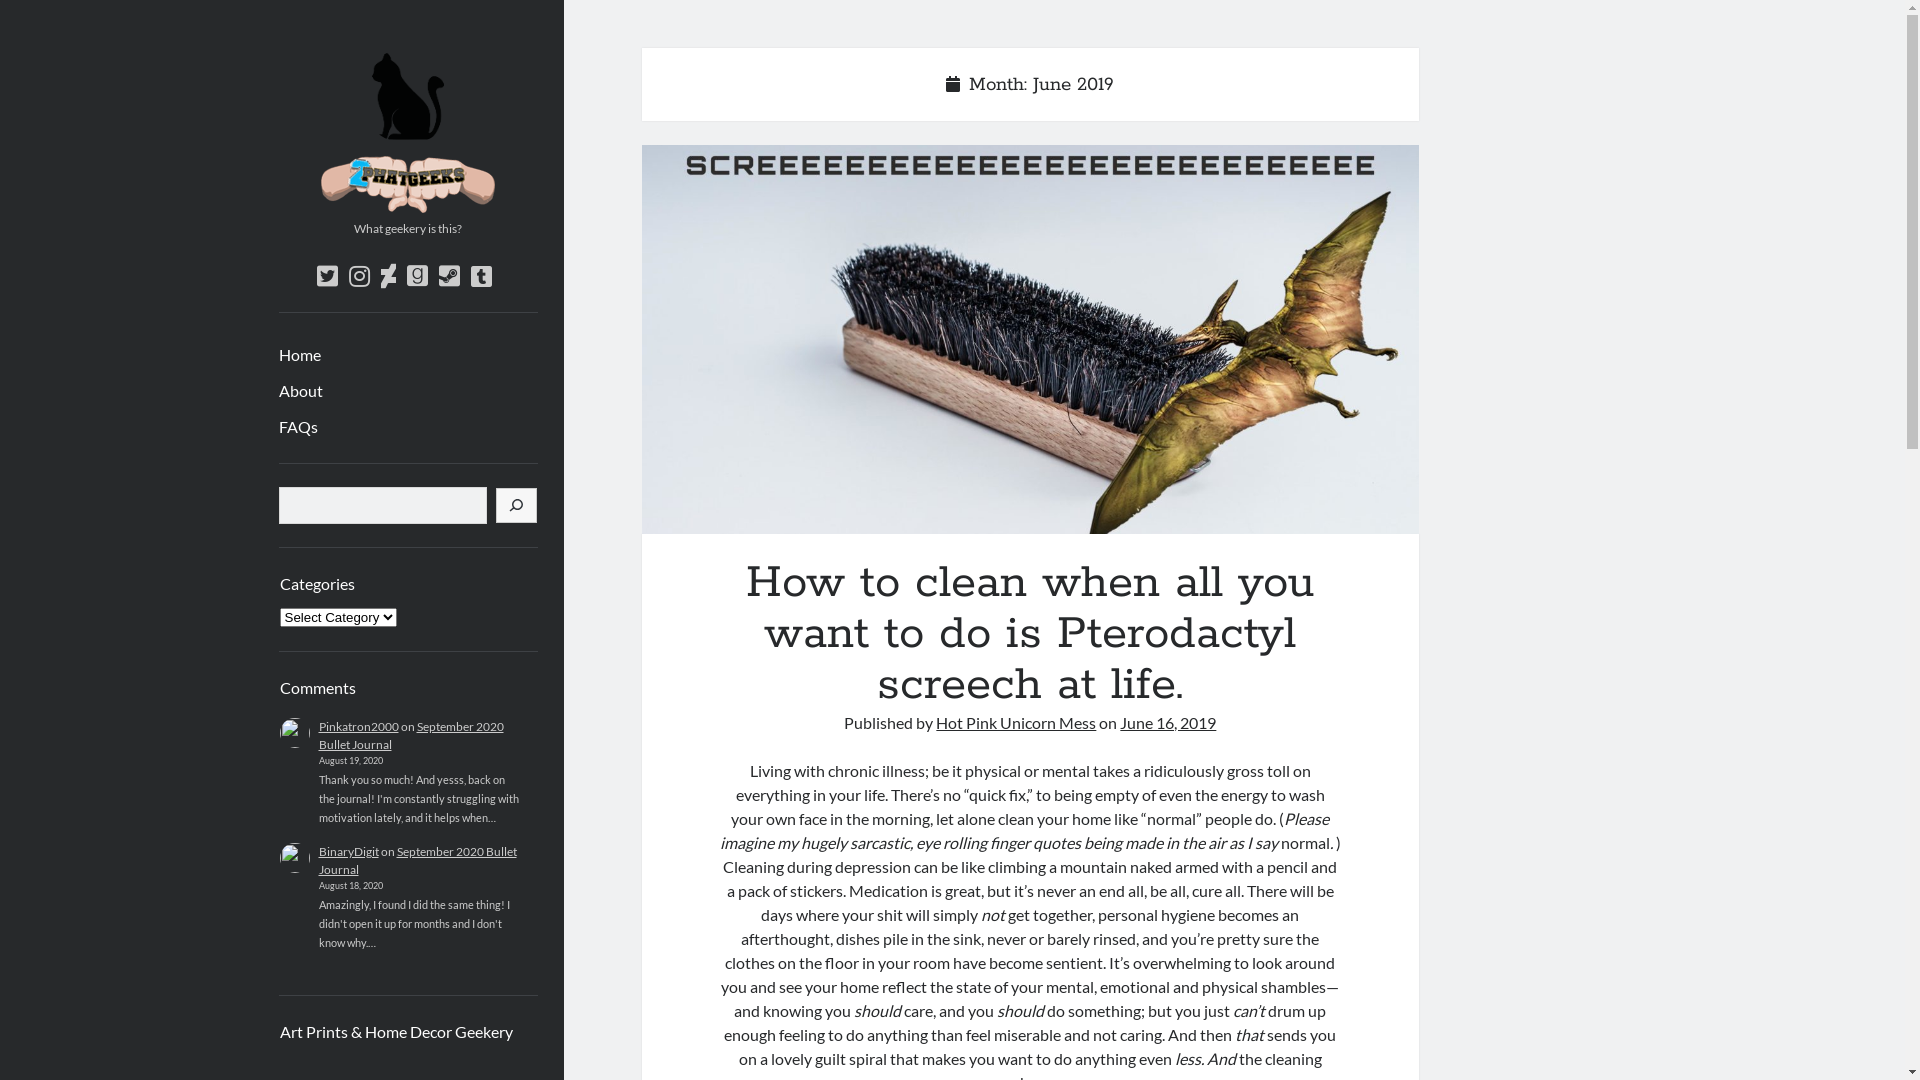 Image resolution: width=1920 pixels, height=1080 pixels. Describe the element at coordinates (299, 355) in the screenshot. I see `Home` at that location.